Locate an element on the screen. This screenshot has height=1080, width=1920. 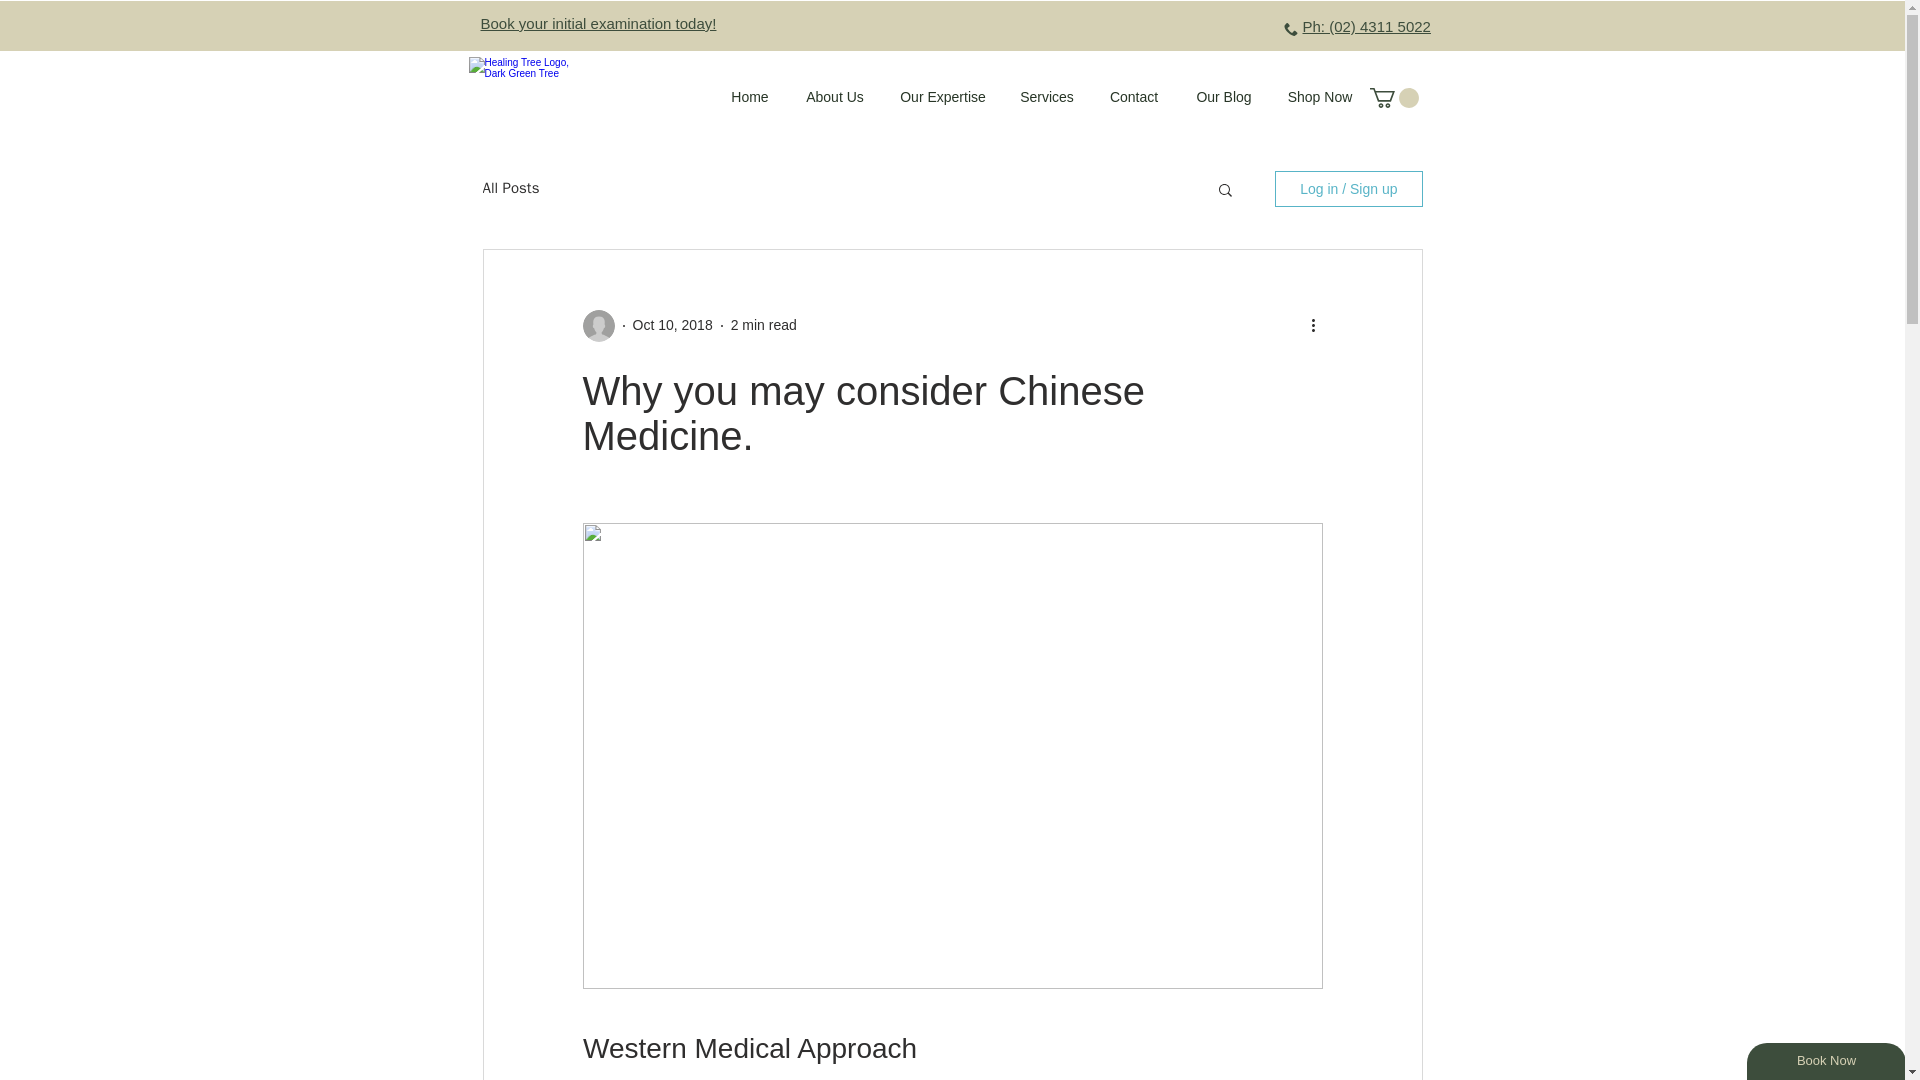
2 min read is located at coordinates (764, 324).